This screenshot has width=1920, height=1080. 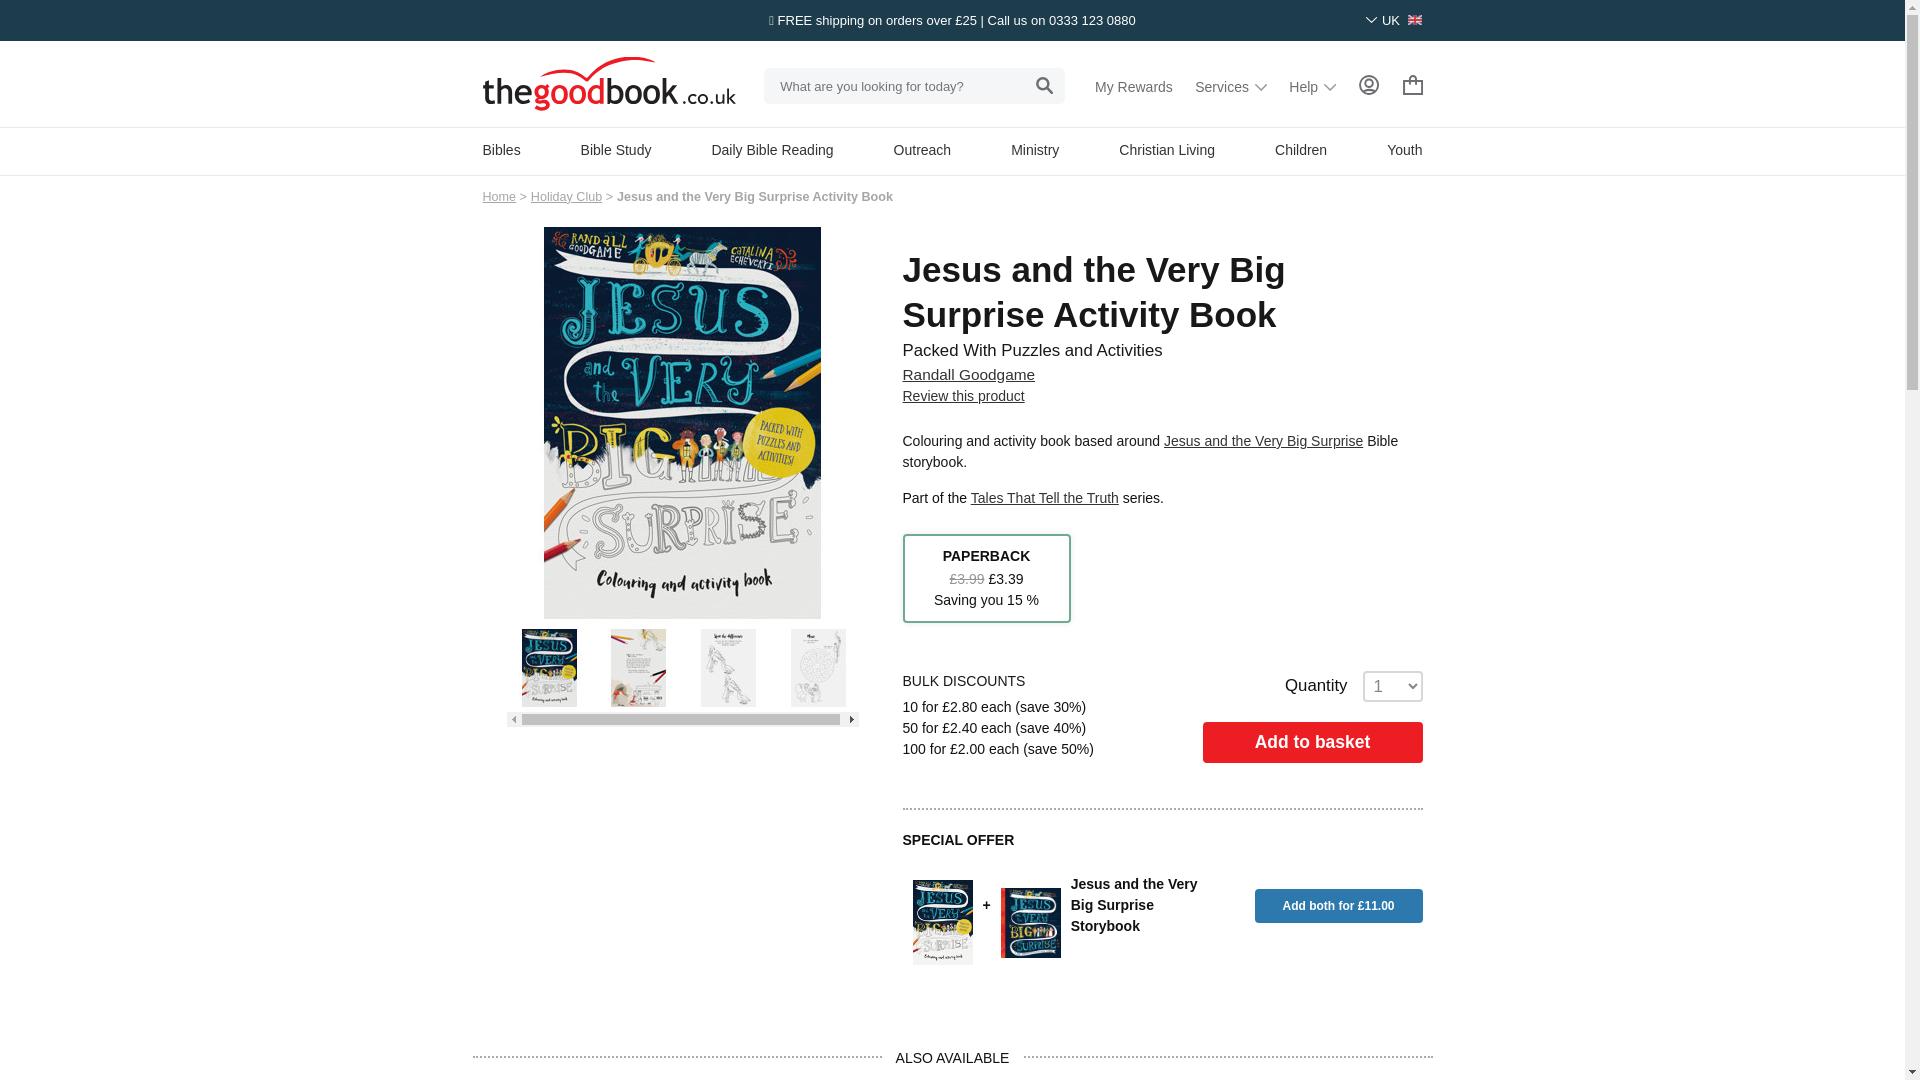 What do you see at coordinates (500, 149) in the screenshot?
I see `Bibles` at bounding box center [500, 149].